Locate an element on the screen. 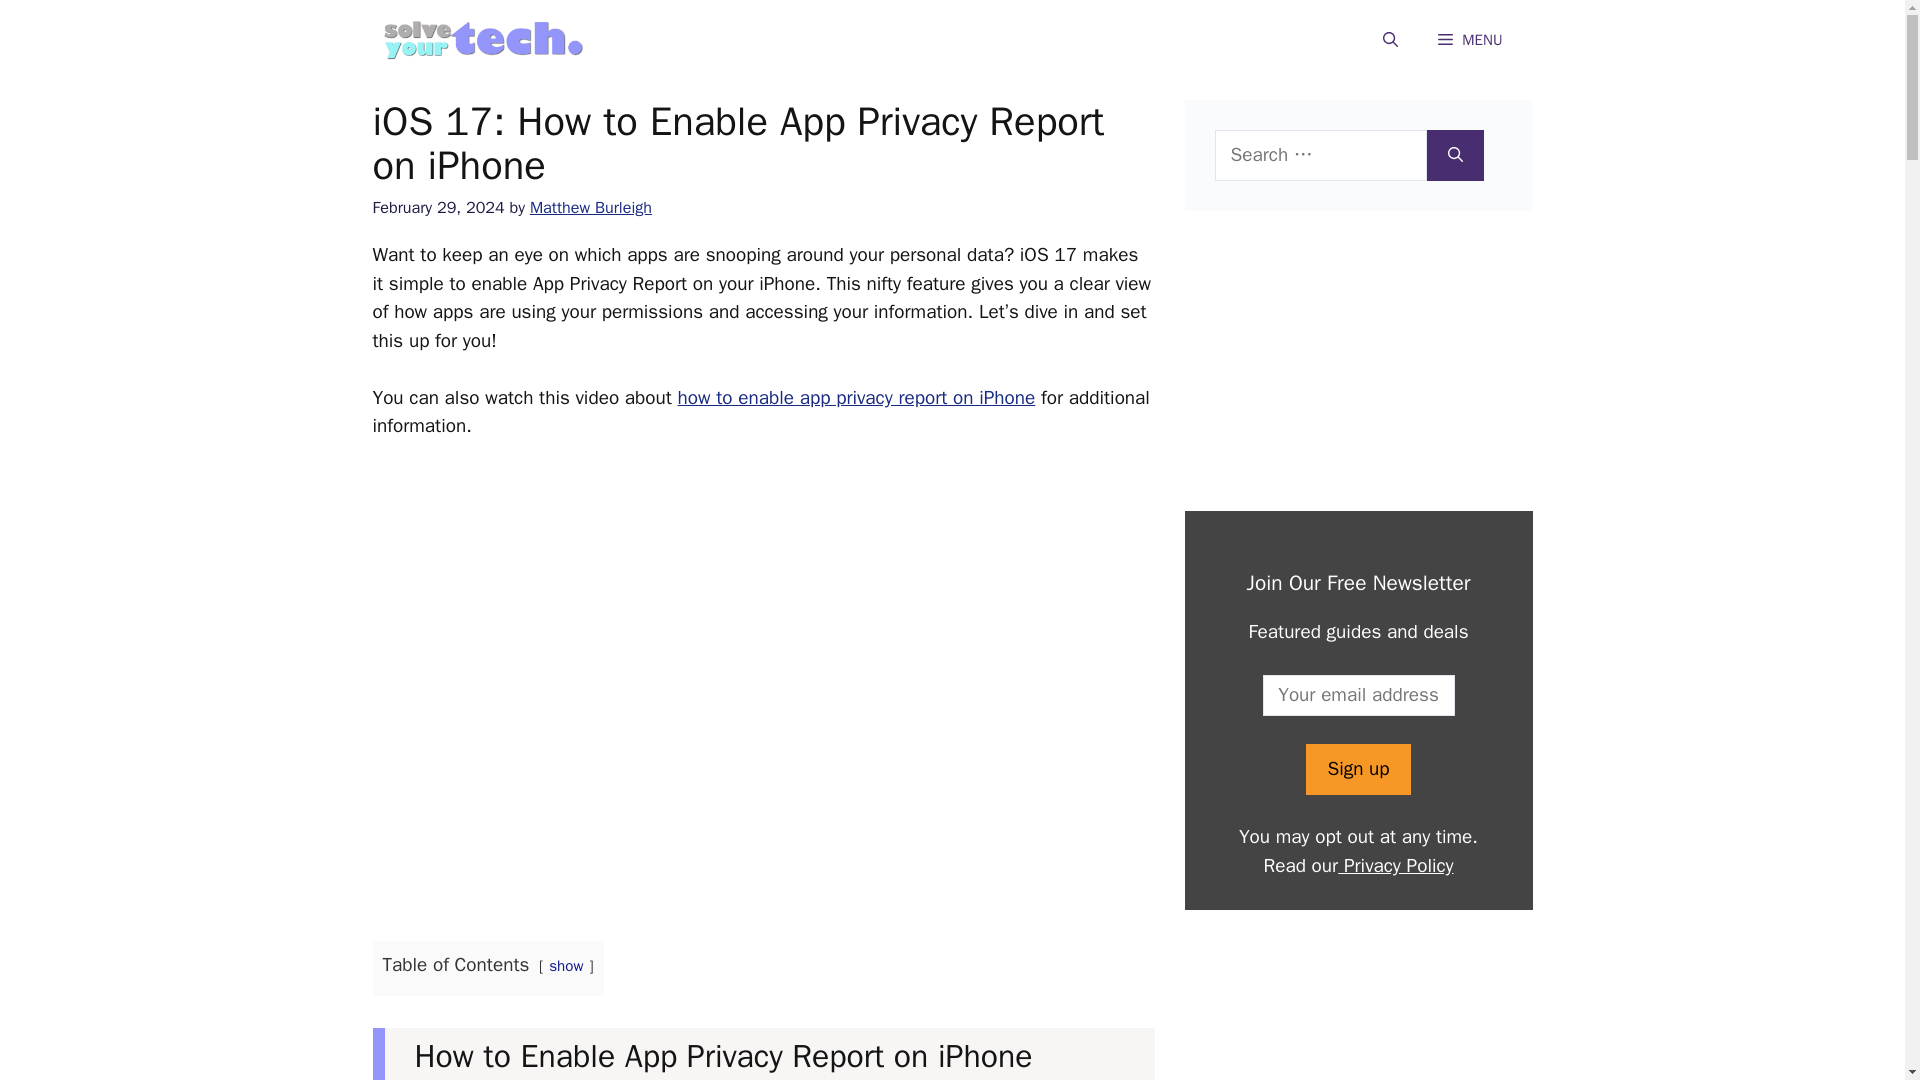 The width and height of the screenshot is (1920, 1080). Matthew Burleigh is located at coordinates (590, 207).